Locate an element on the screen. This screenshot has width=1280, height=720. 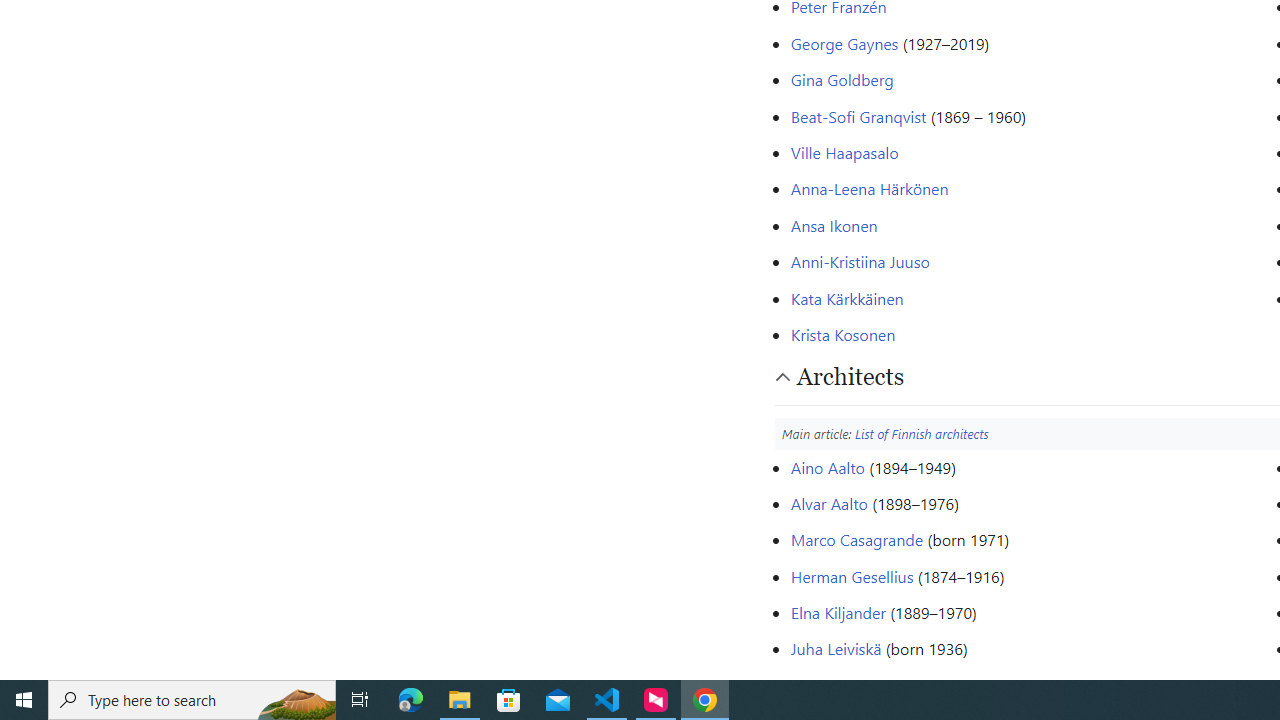
Beat-Sofi Granqvist is located at coordinates (858, 116).